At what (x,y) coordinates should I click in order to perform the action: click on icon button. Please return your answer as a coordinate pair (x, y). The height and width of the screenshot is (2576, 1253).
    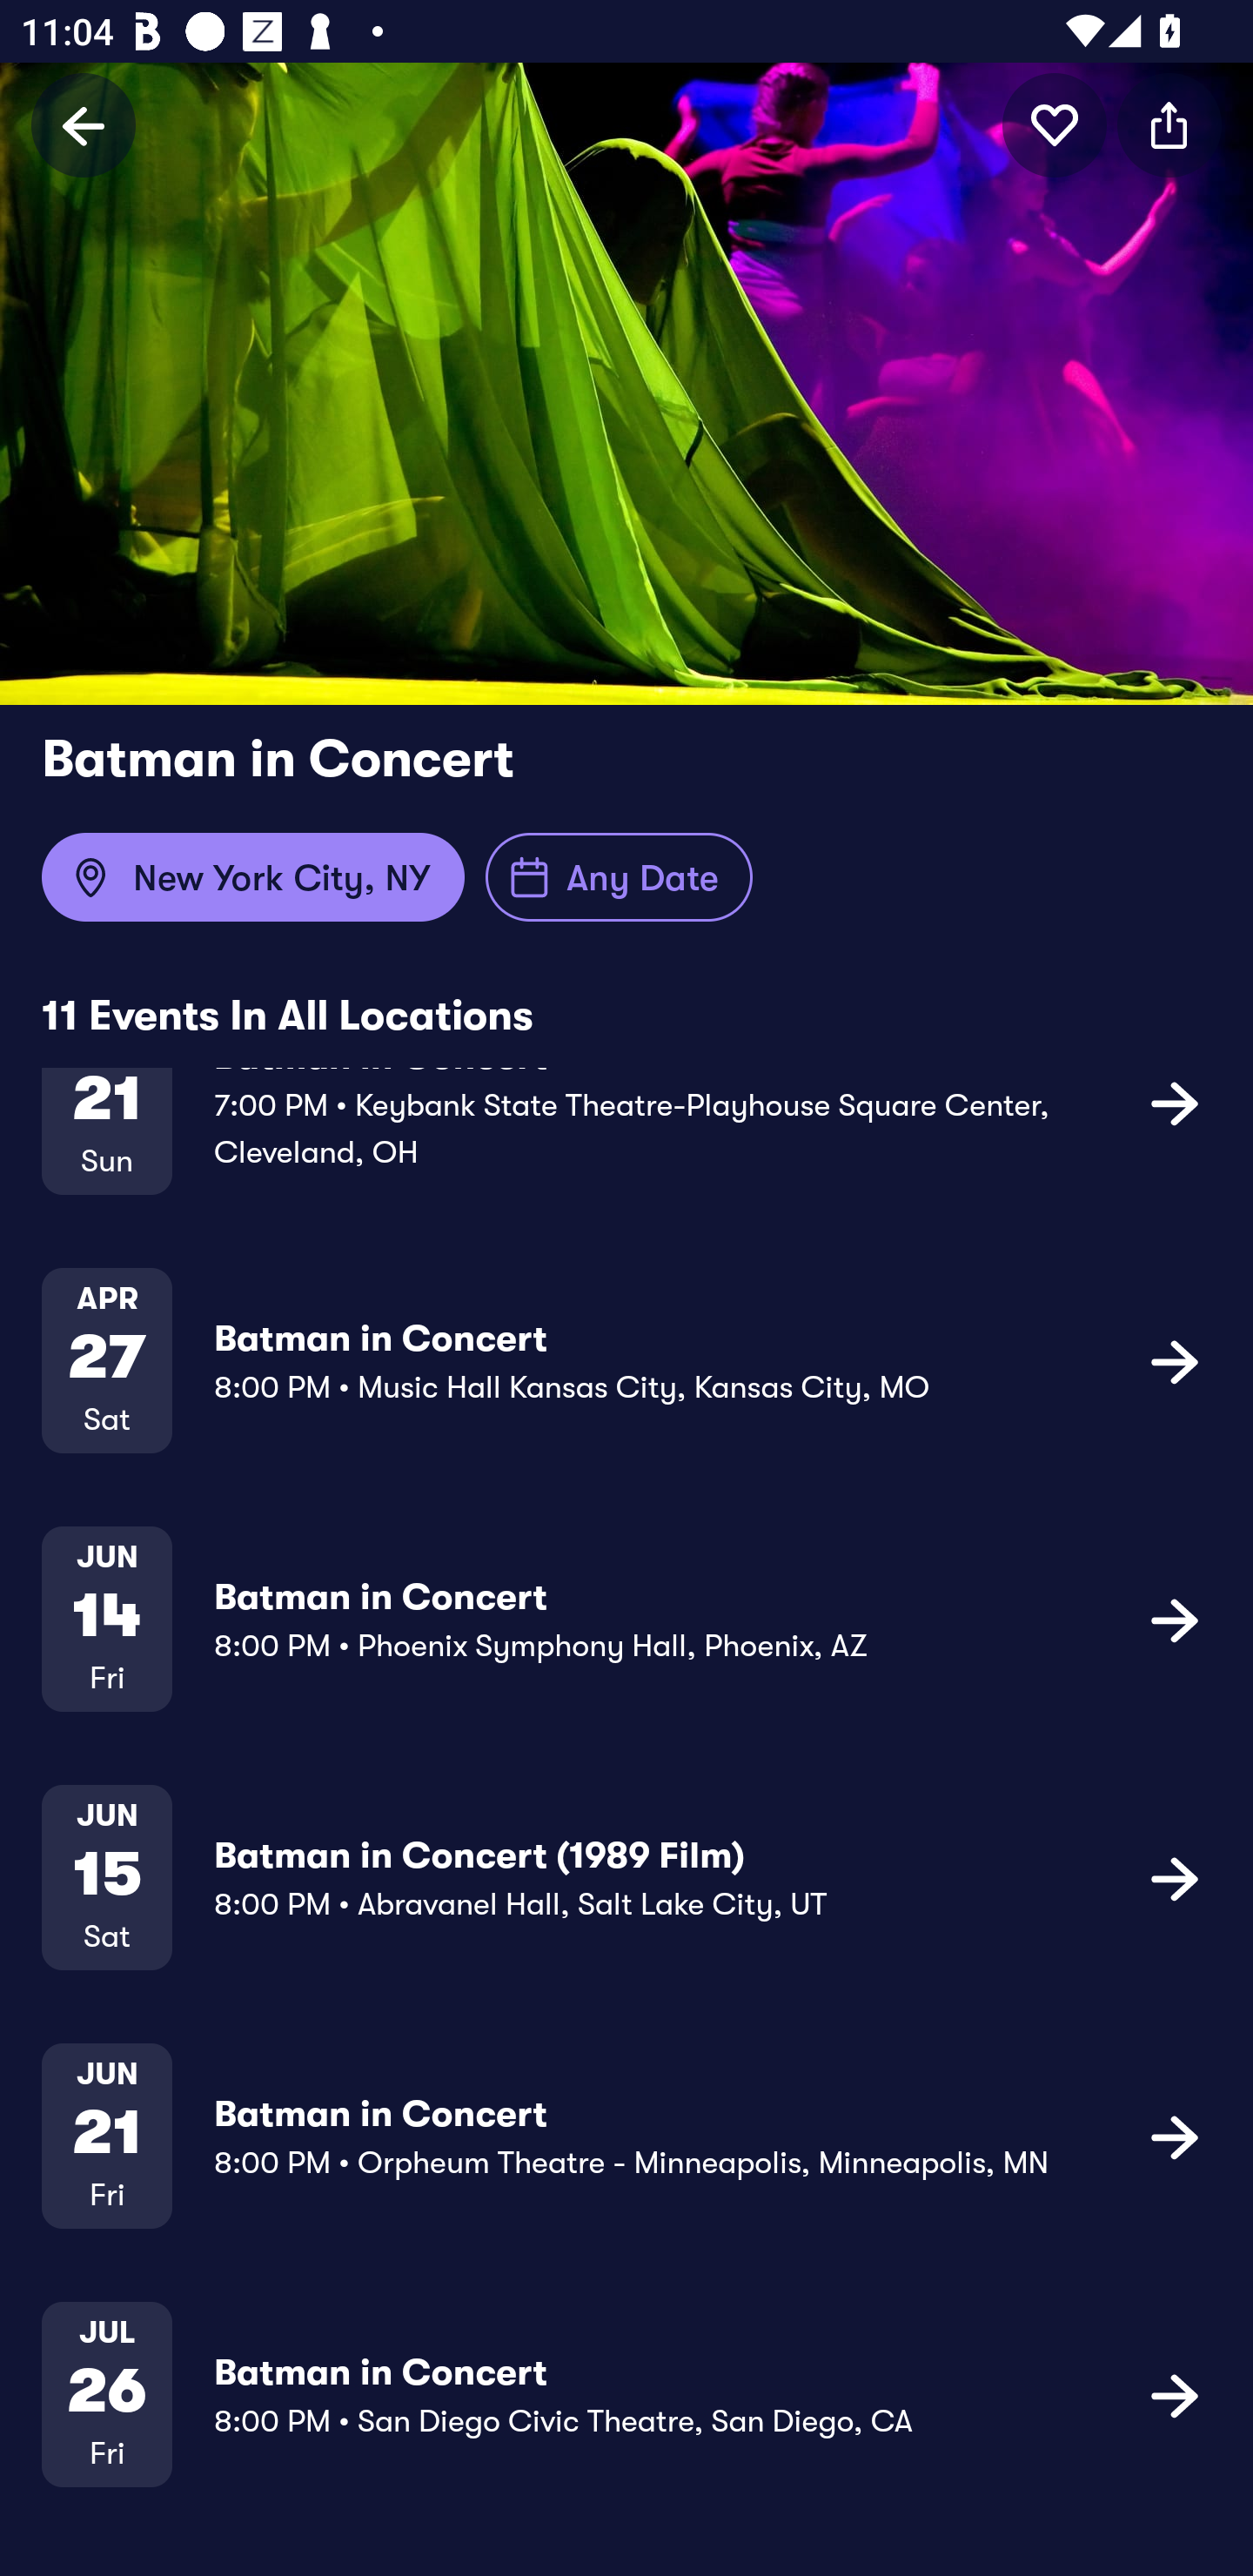
    Looking at the image, I should click on (1055, 124).